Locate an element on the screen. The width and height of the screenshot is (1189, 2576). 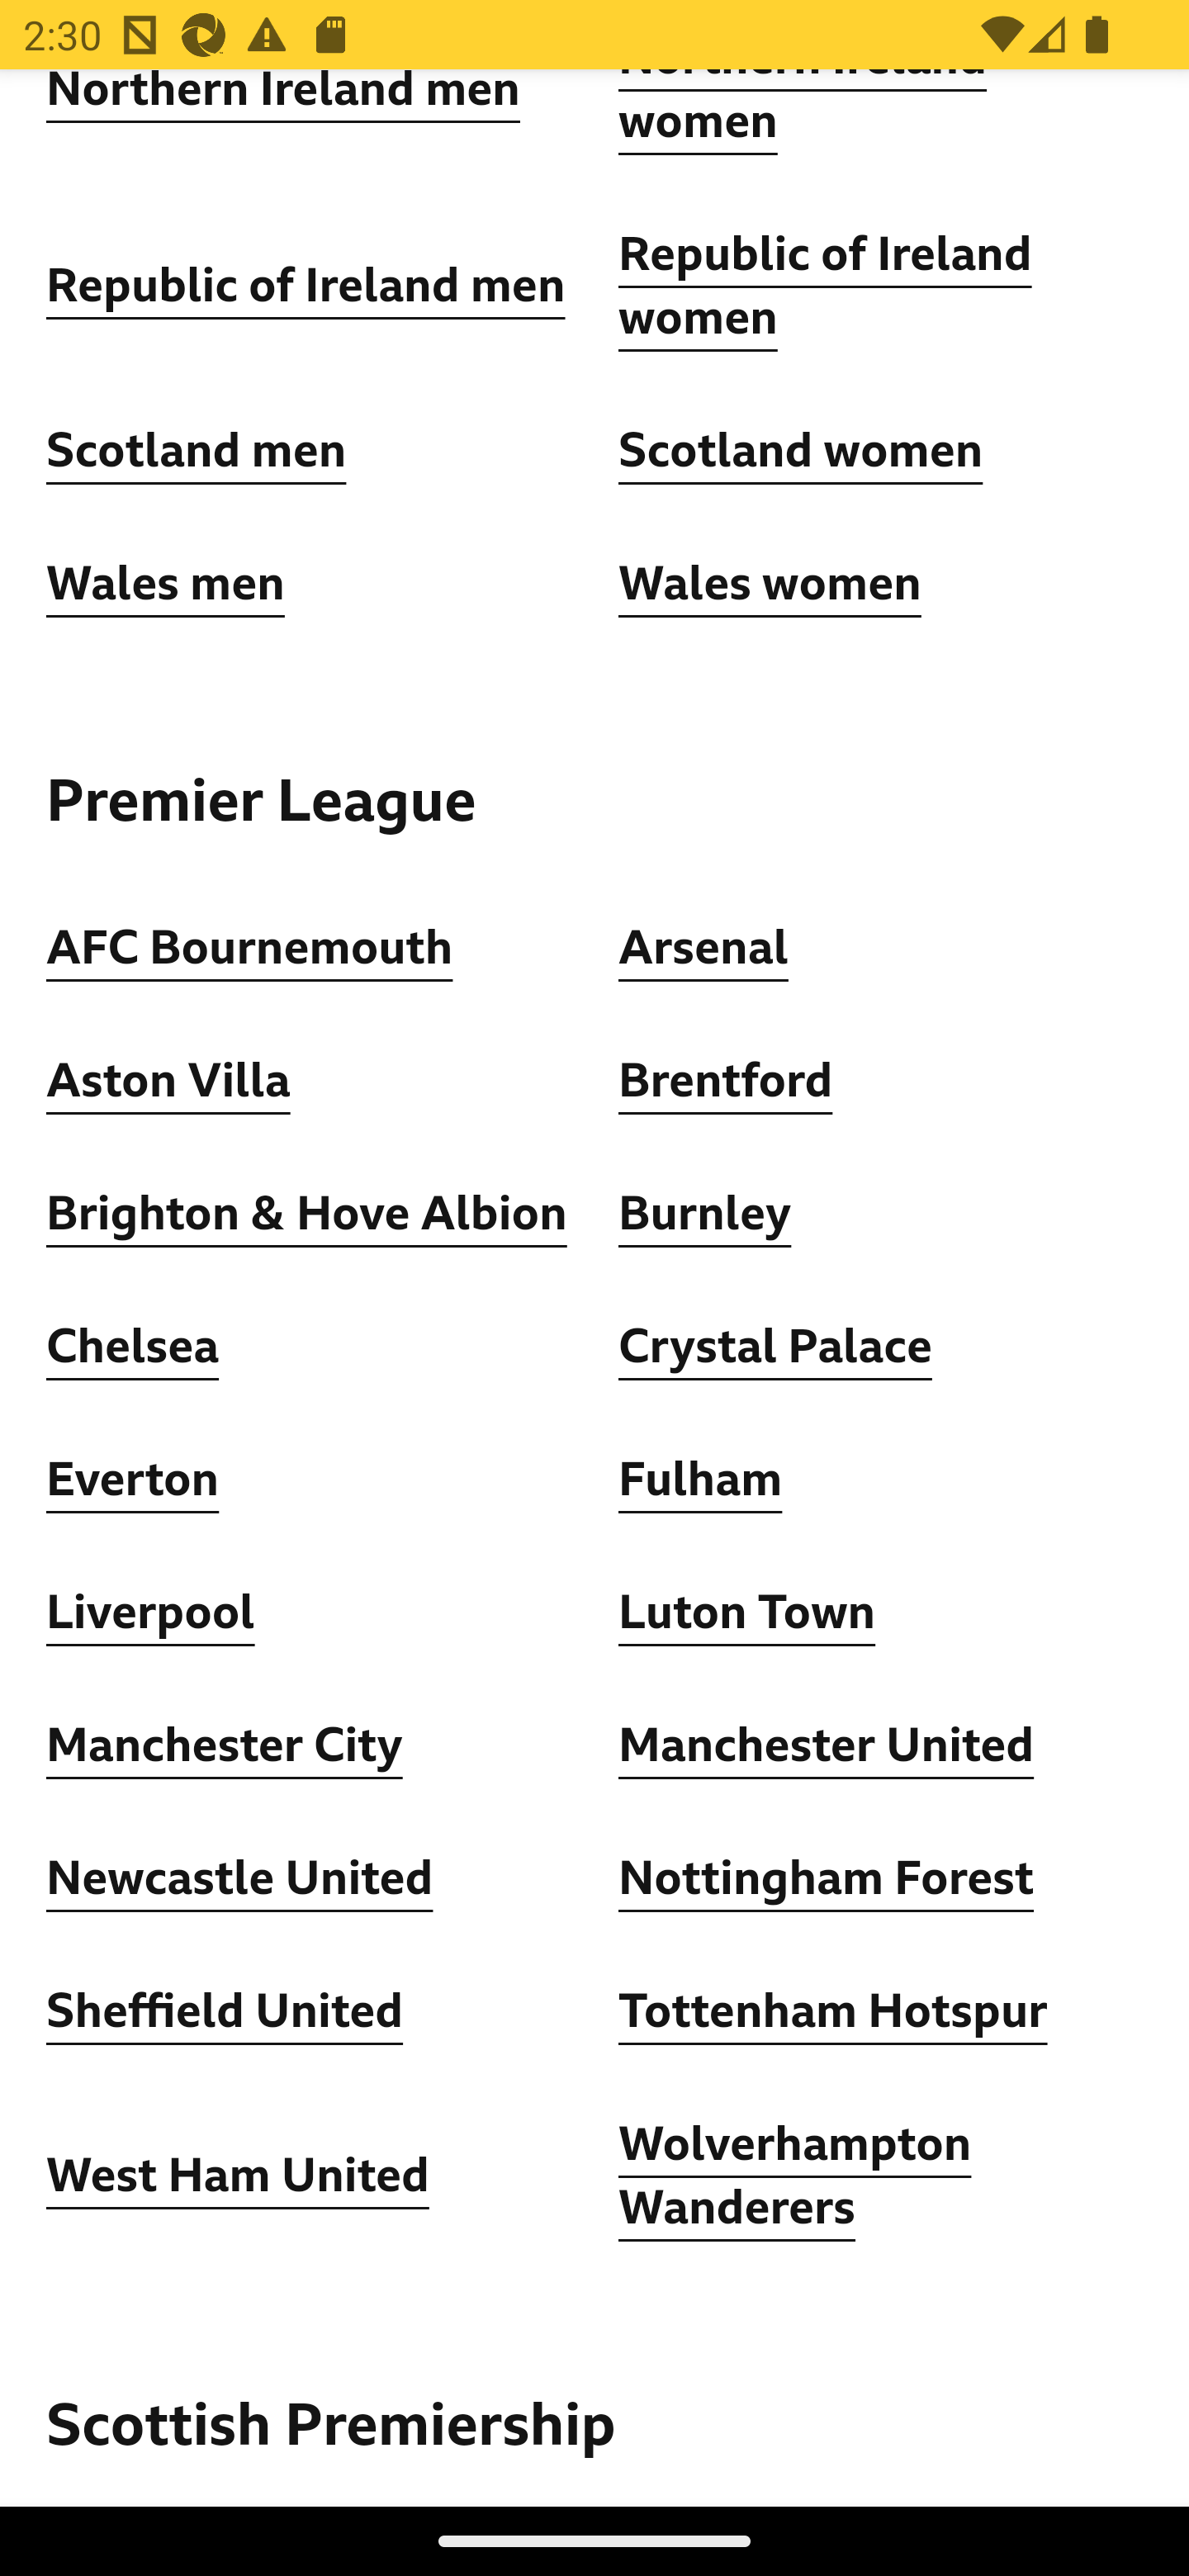
Wales women is located at coordinates (770, 585).